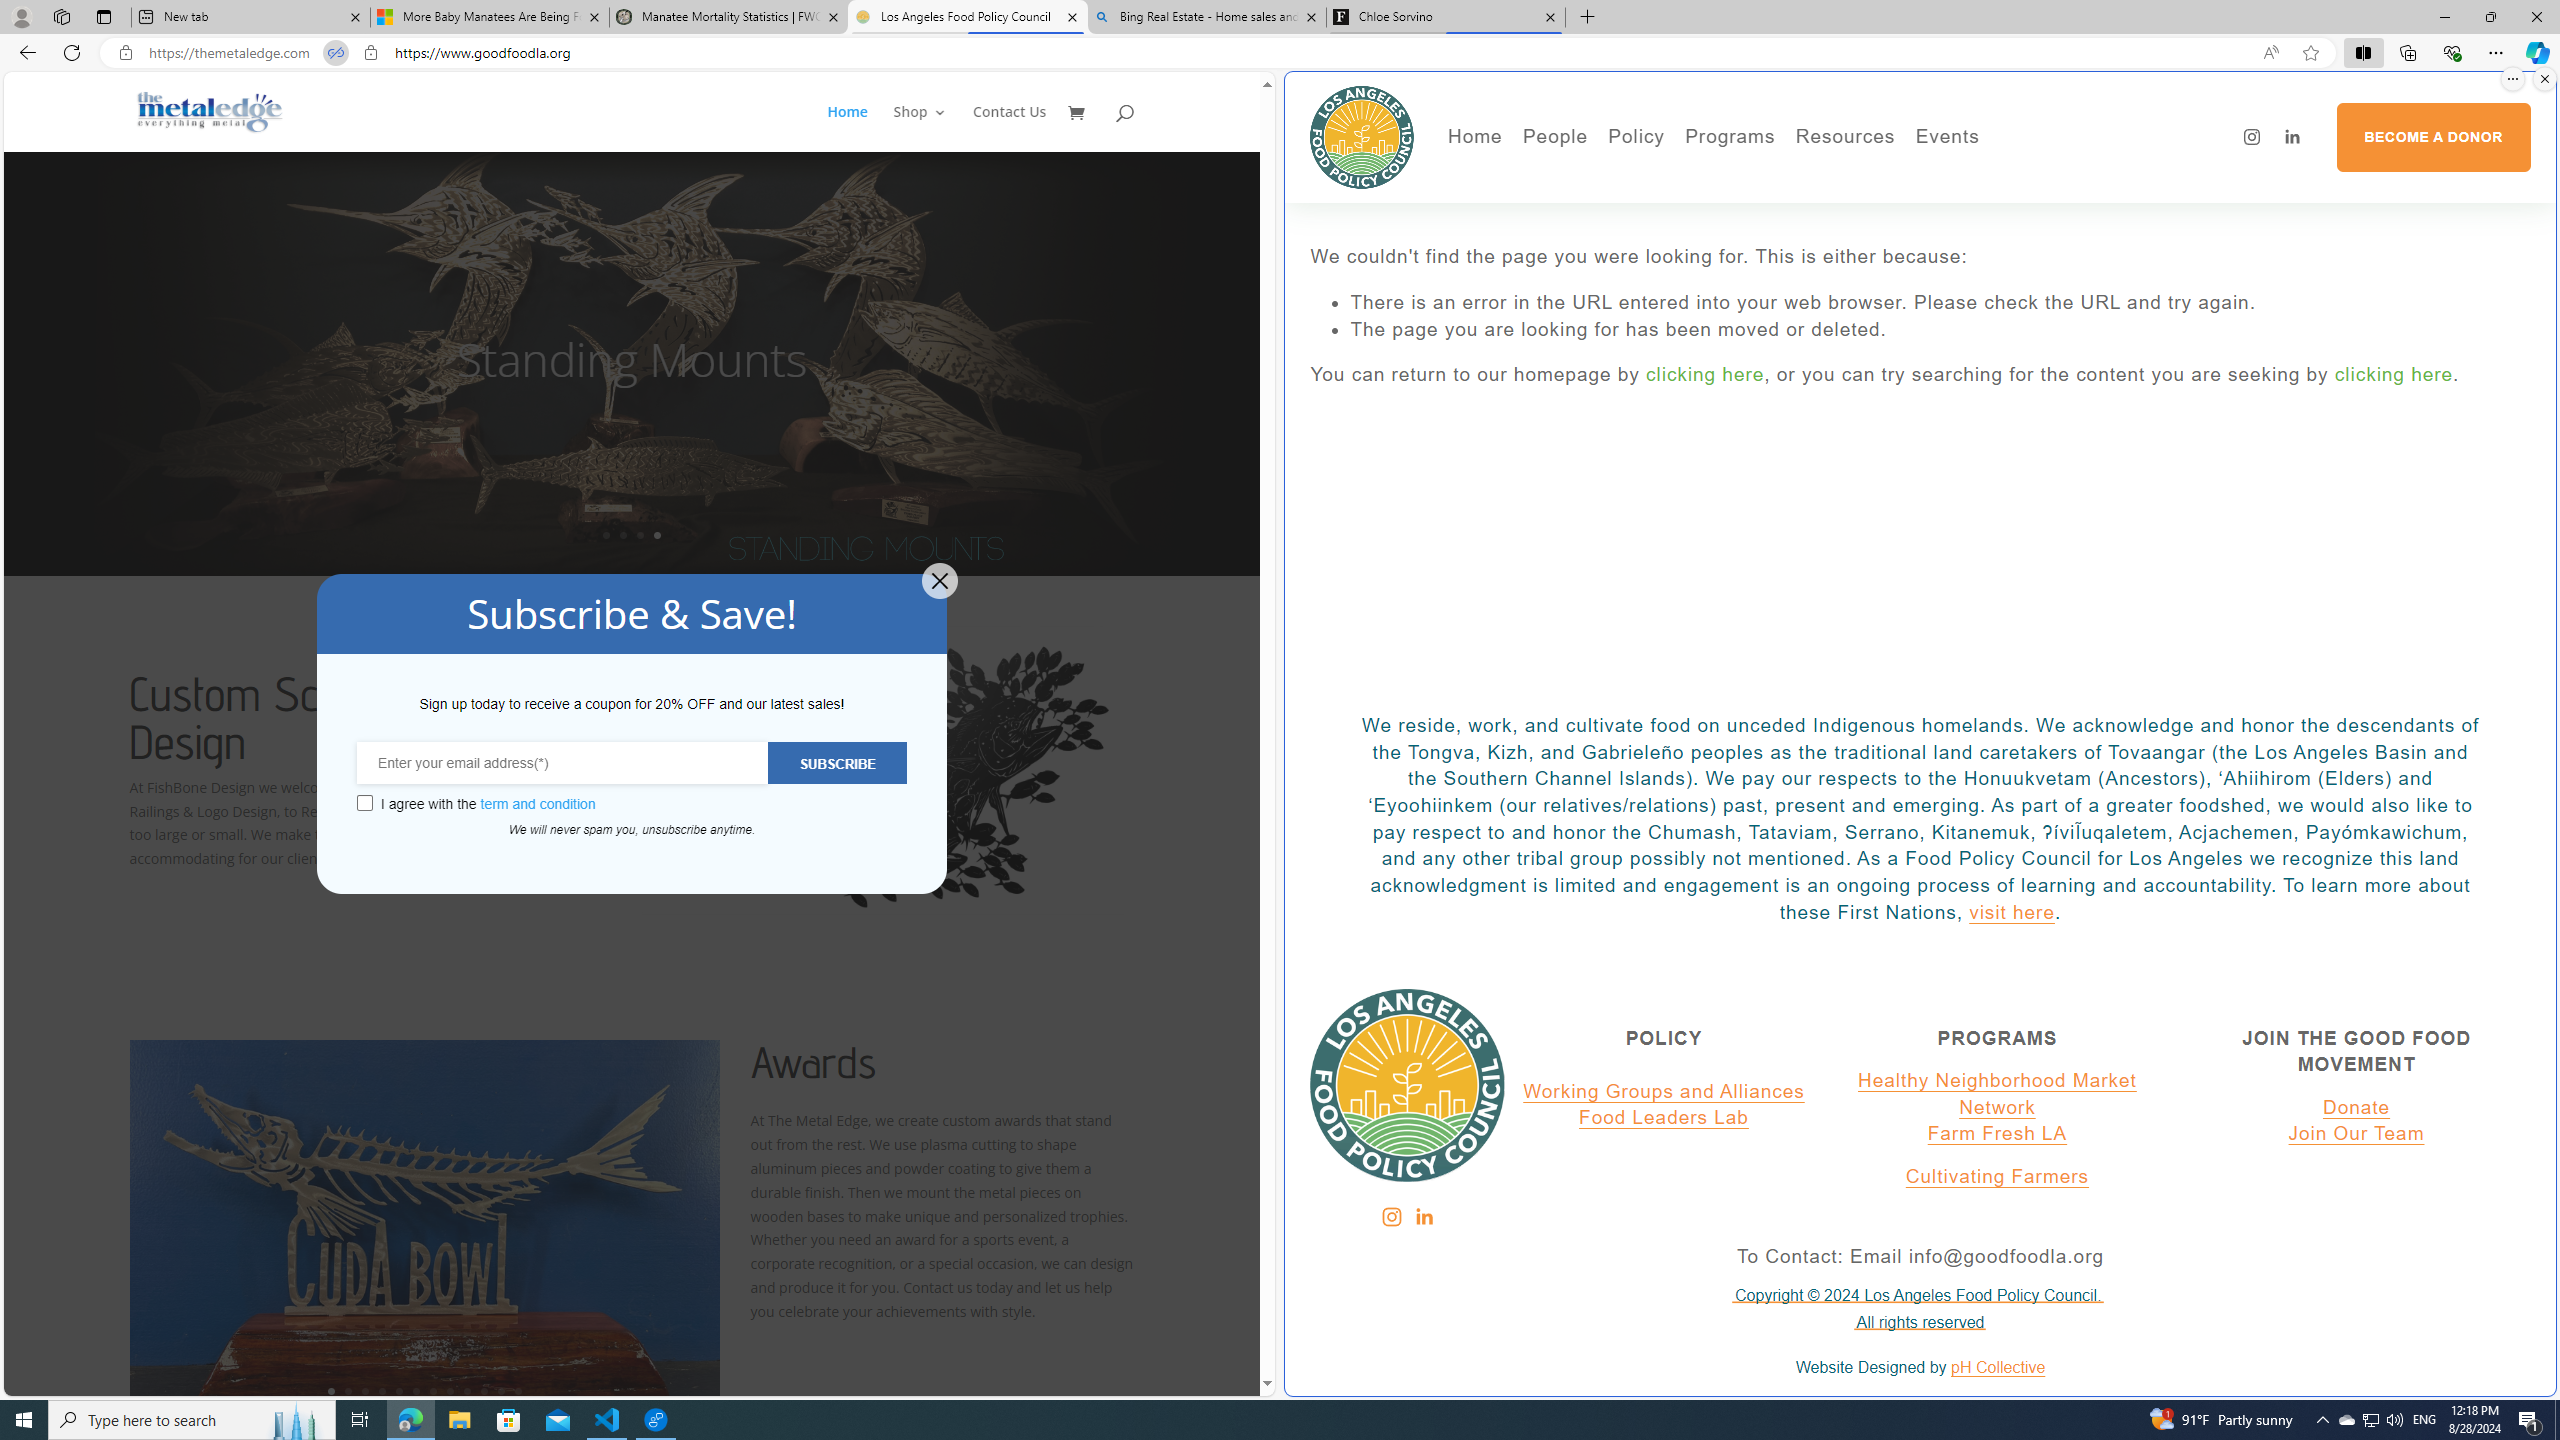  Describe the element at coordinates (1664, 1118) in the screenshot. I see `Food Leaders Lab` at that location.